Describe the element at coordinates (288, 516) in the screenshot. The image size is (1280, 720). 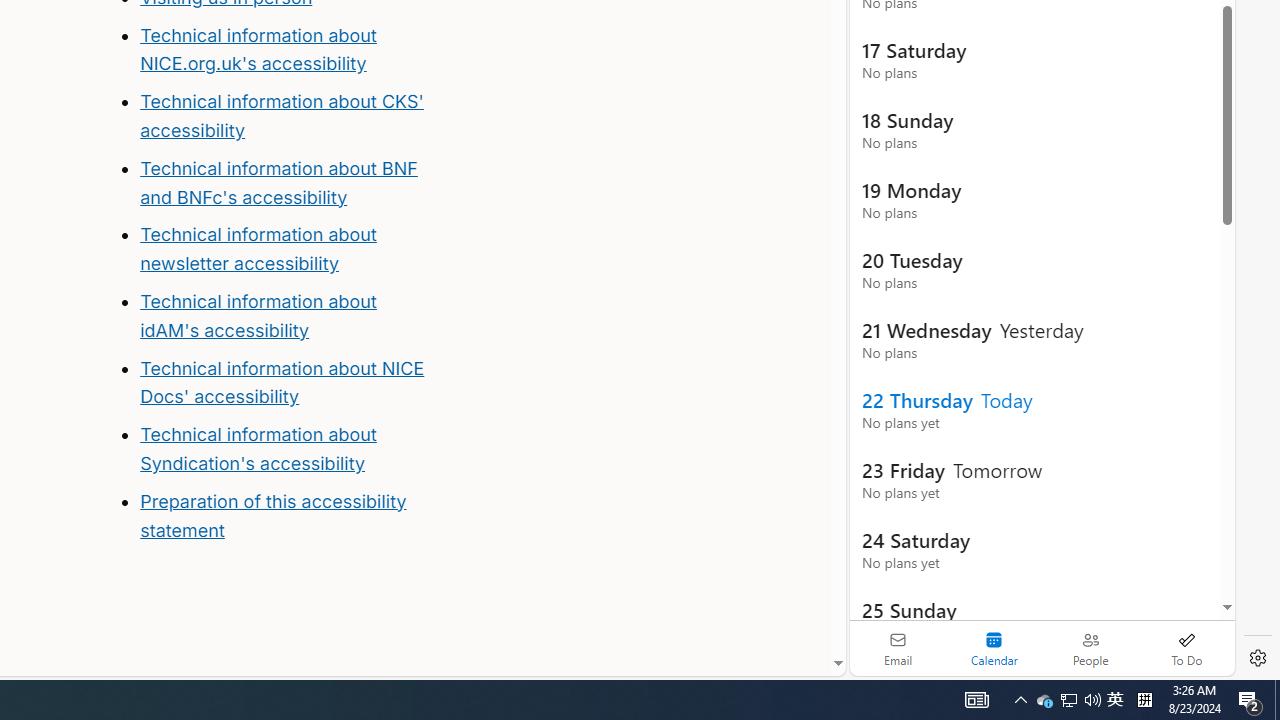
I see `Preparation of this accessibility statement` at that location.